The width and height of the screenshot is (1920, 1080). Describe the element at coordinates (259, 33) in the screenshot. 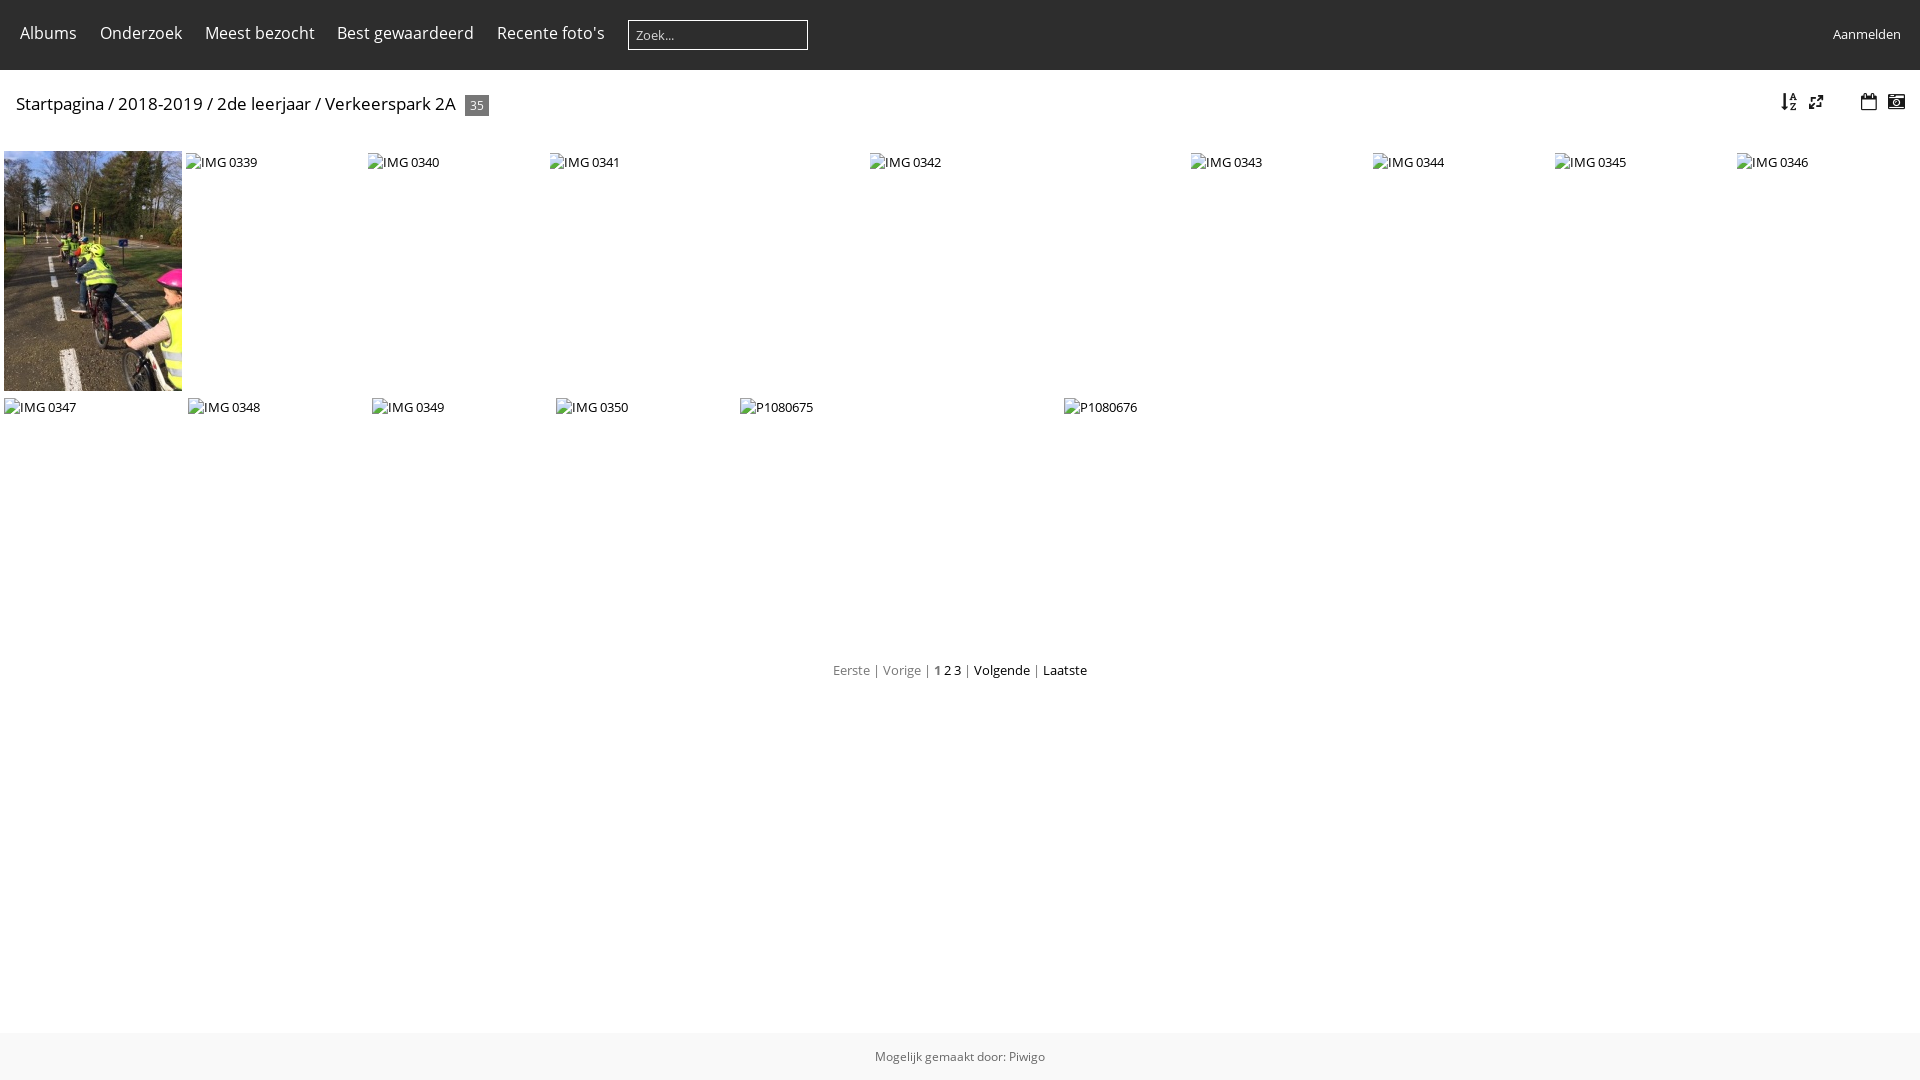

I see `Meest bezocht` at that location.